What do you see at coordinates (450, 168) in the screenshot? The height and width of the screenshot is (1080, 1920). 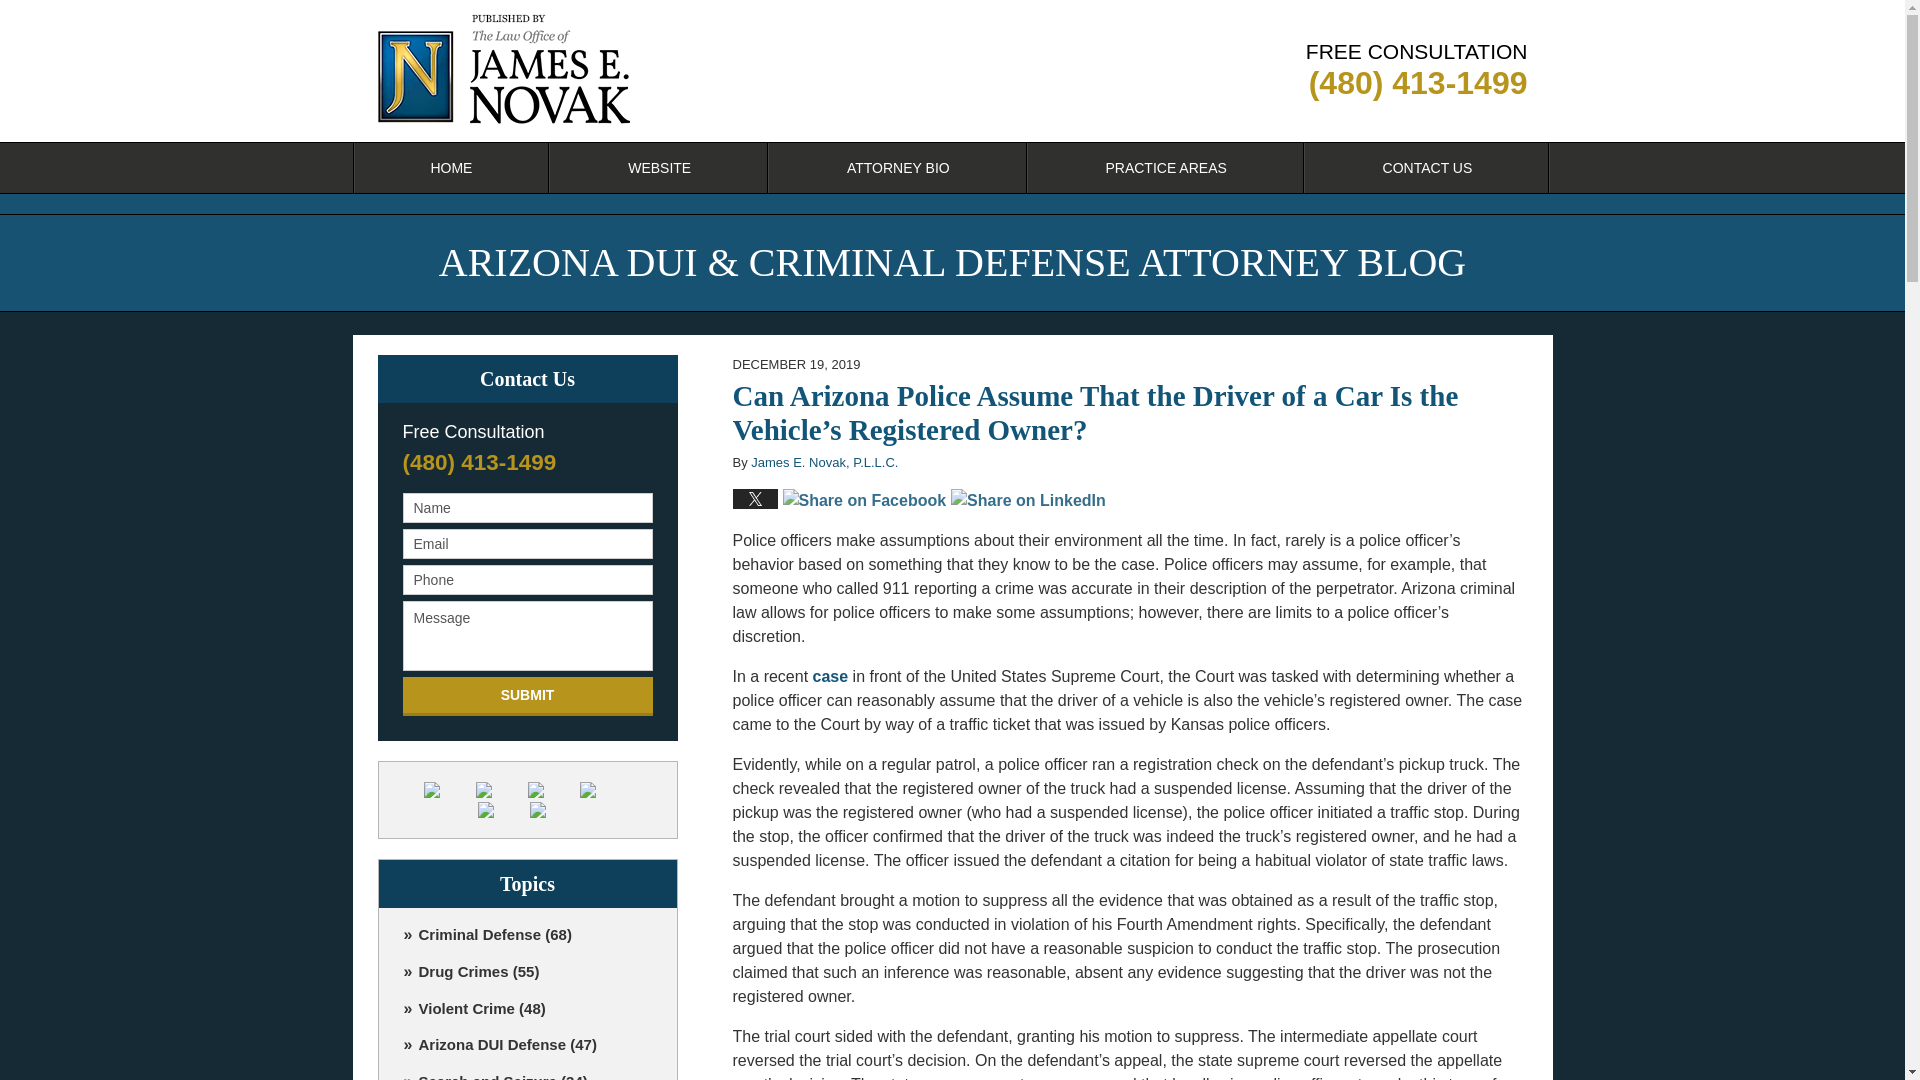 I see `HOME` at bounding box center [450, 168].